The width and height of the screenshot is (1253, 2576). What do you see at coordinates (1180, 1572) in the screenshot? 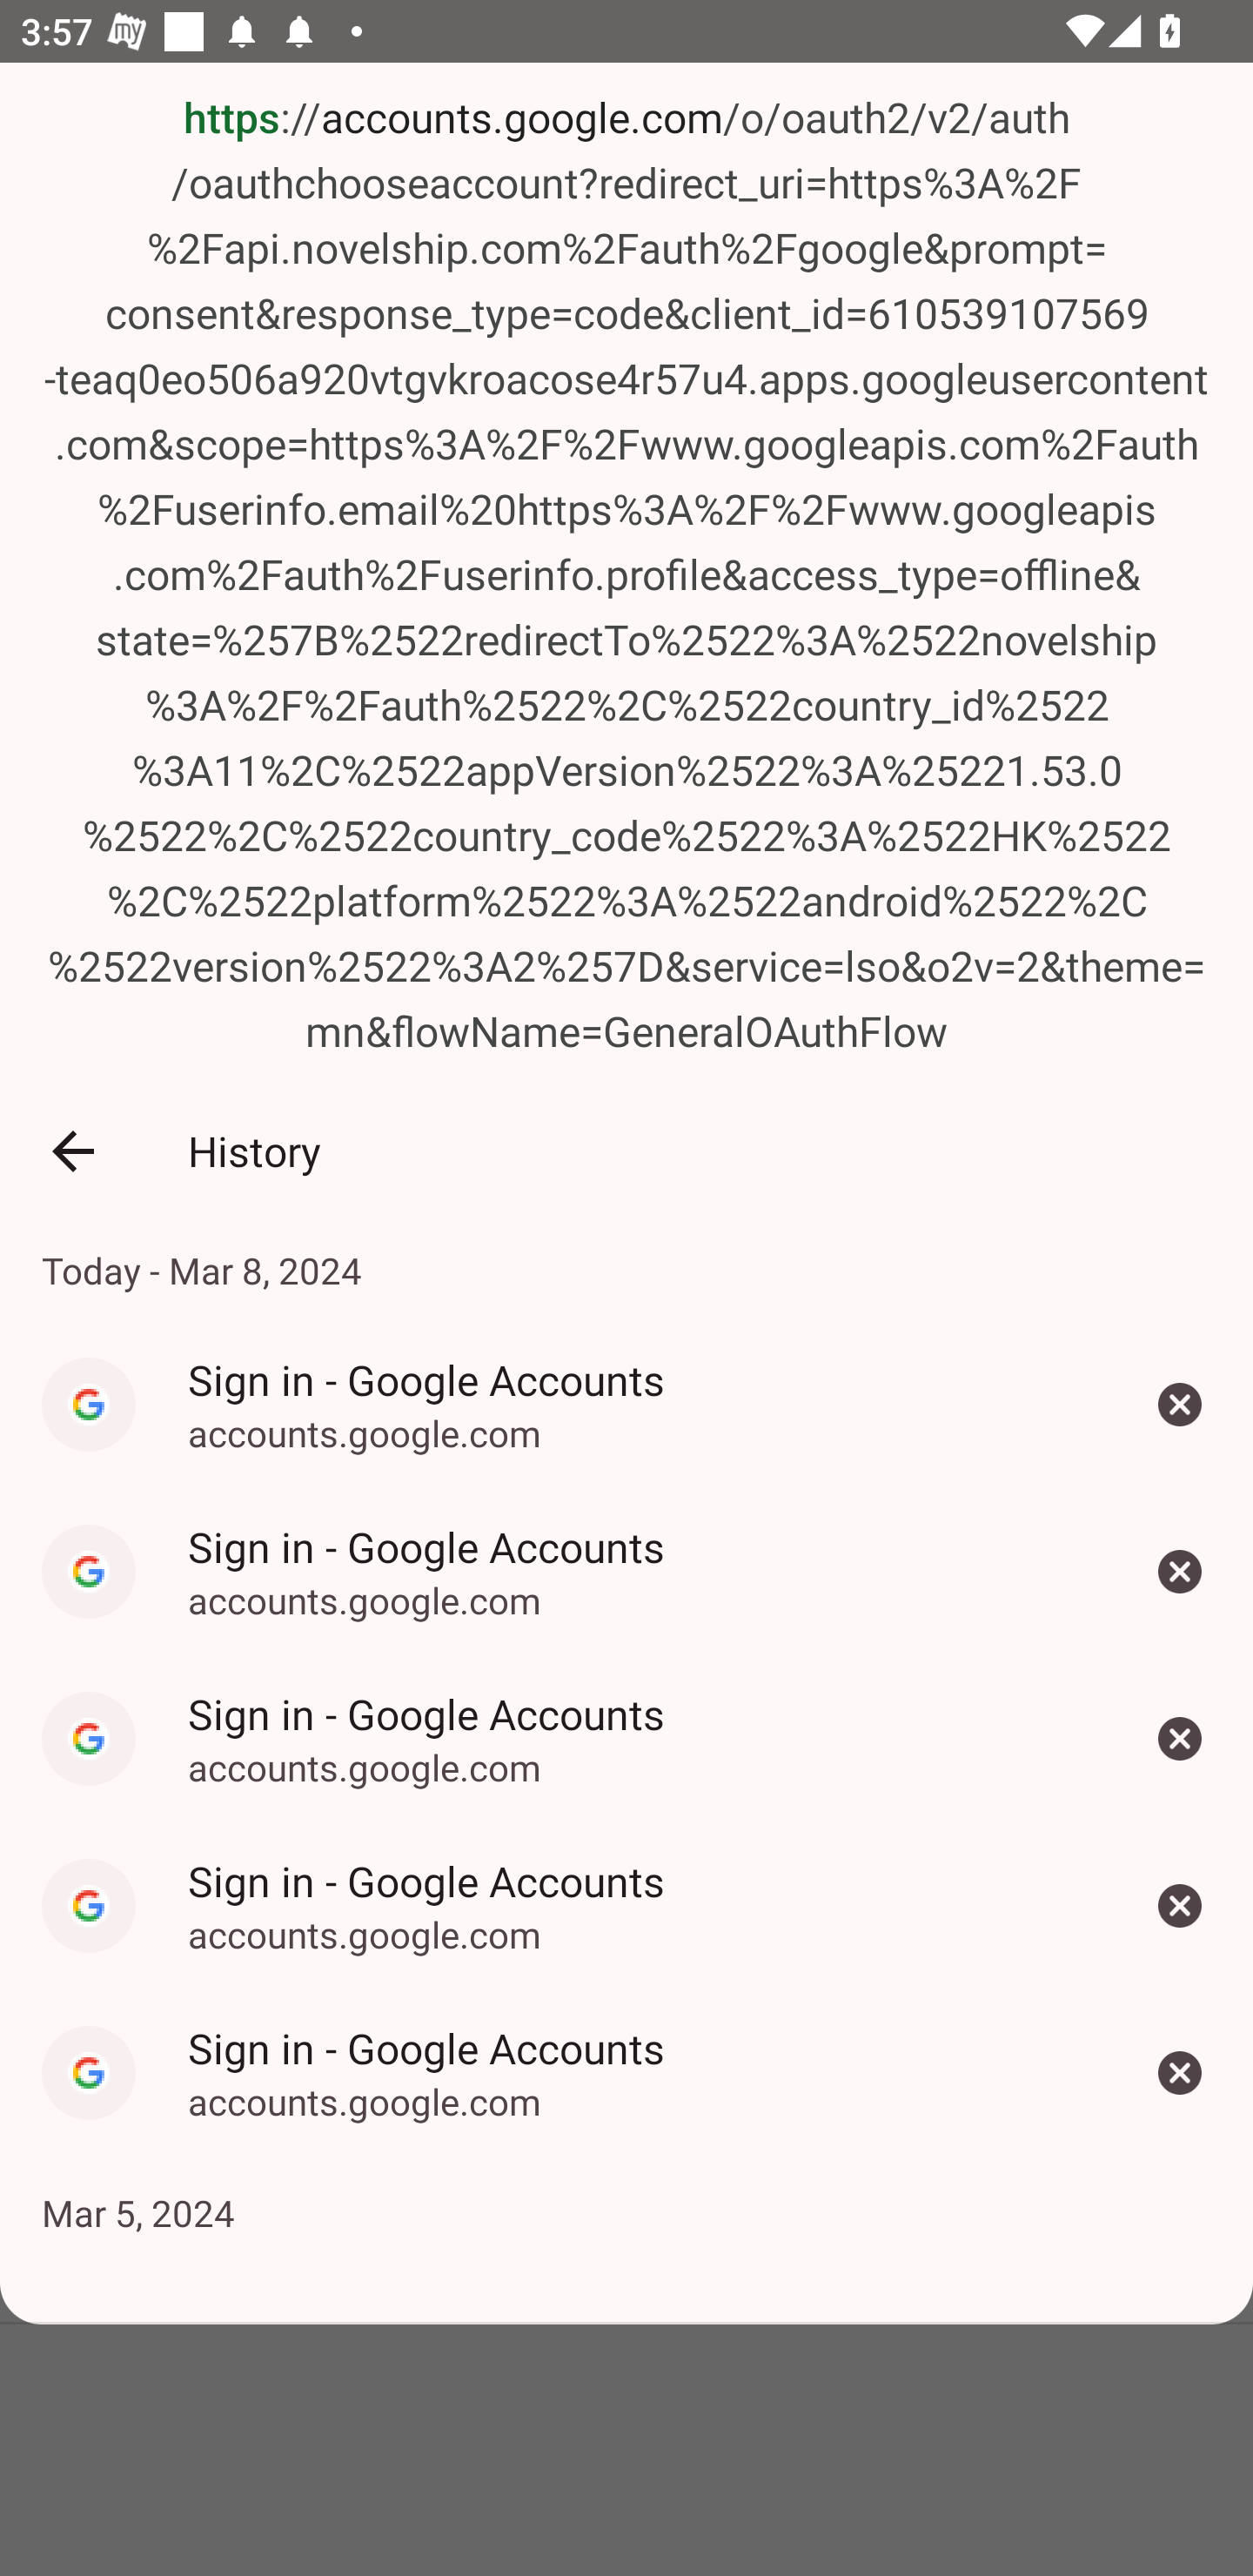
I see `Sign in - Google Accounts Remove` at bounding box center [1180, 1572].